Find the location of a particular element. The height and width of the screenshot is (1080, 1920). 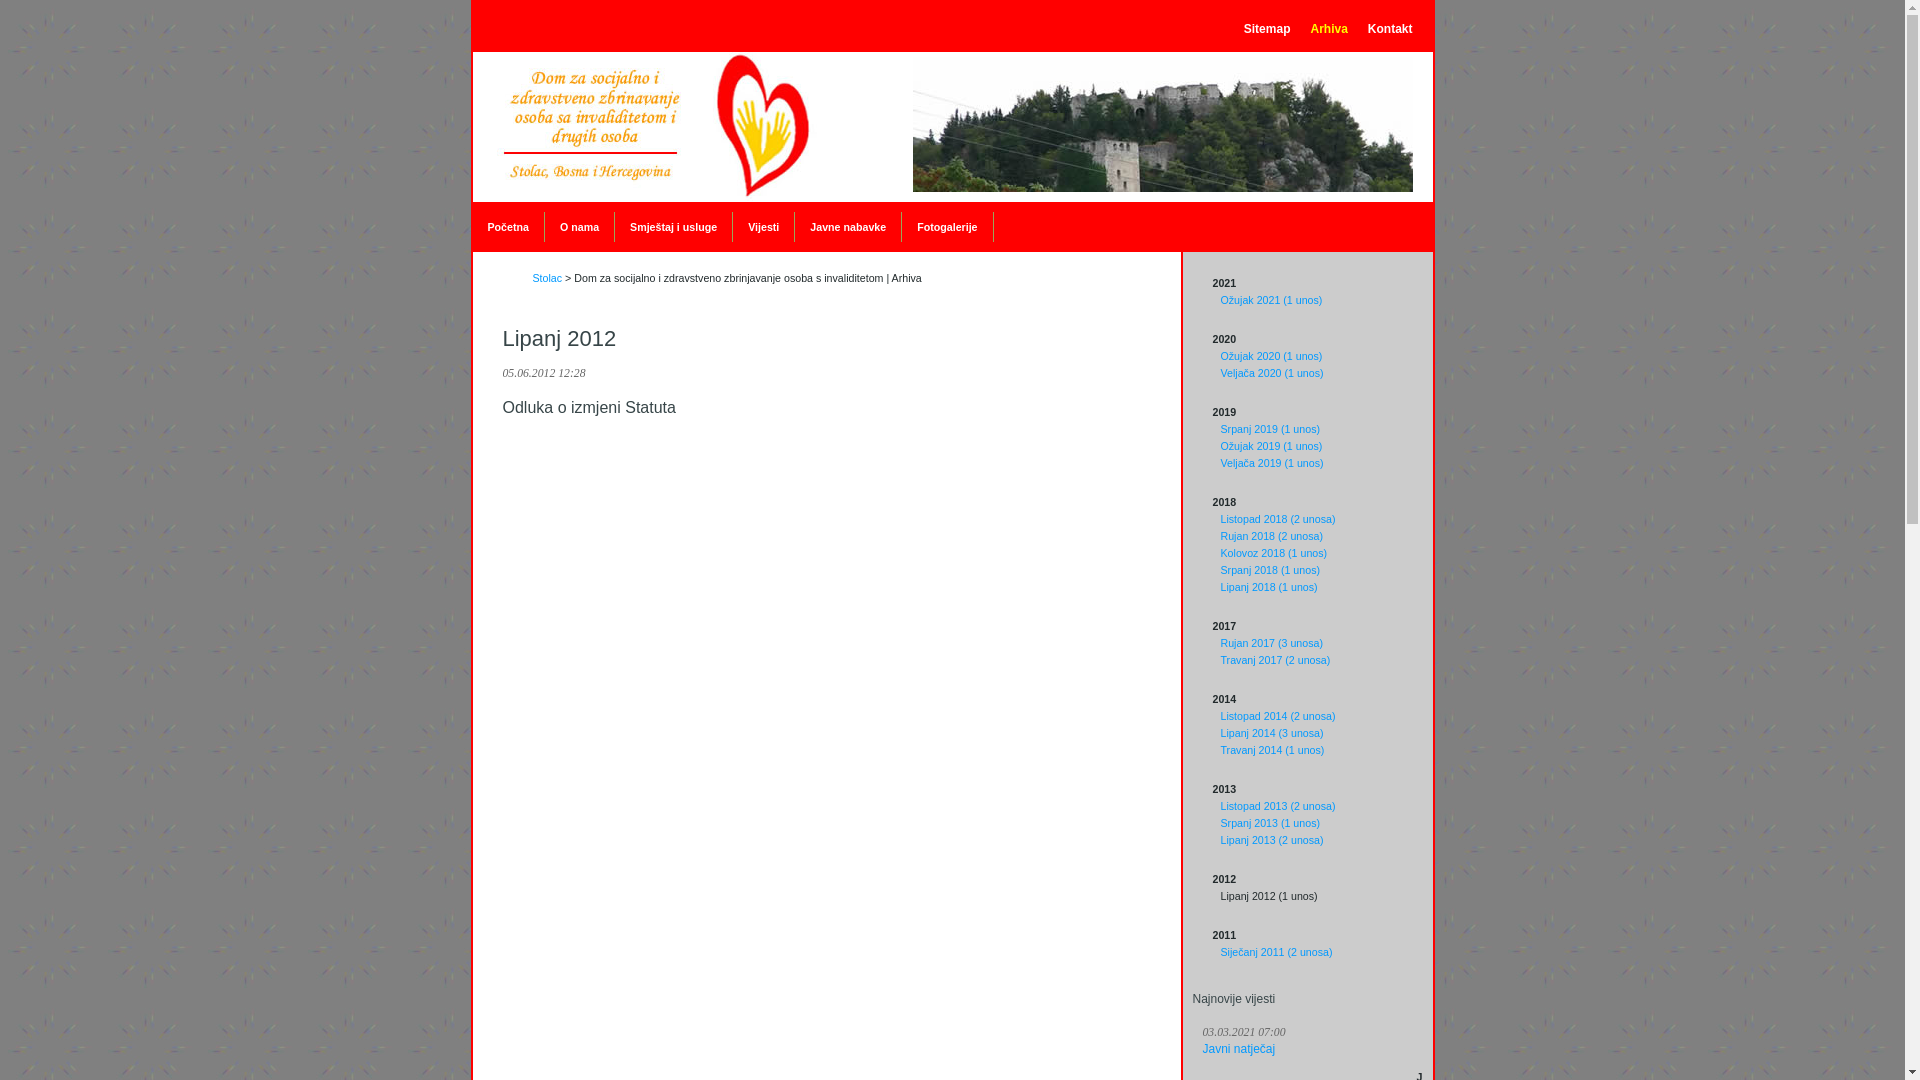

Srpanj 2013 (1 unos) is located at coordinates (1270, 823).